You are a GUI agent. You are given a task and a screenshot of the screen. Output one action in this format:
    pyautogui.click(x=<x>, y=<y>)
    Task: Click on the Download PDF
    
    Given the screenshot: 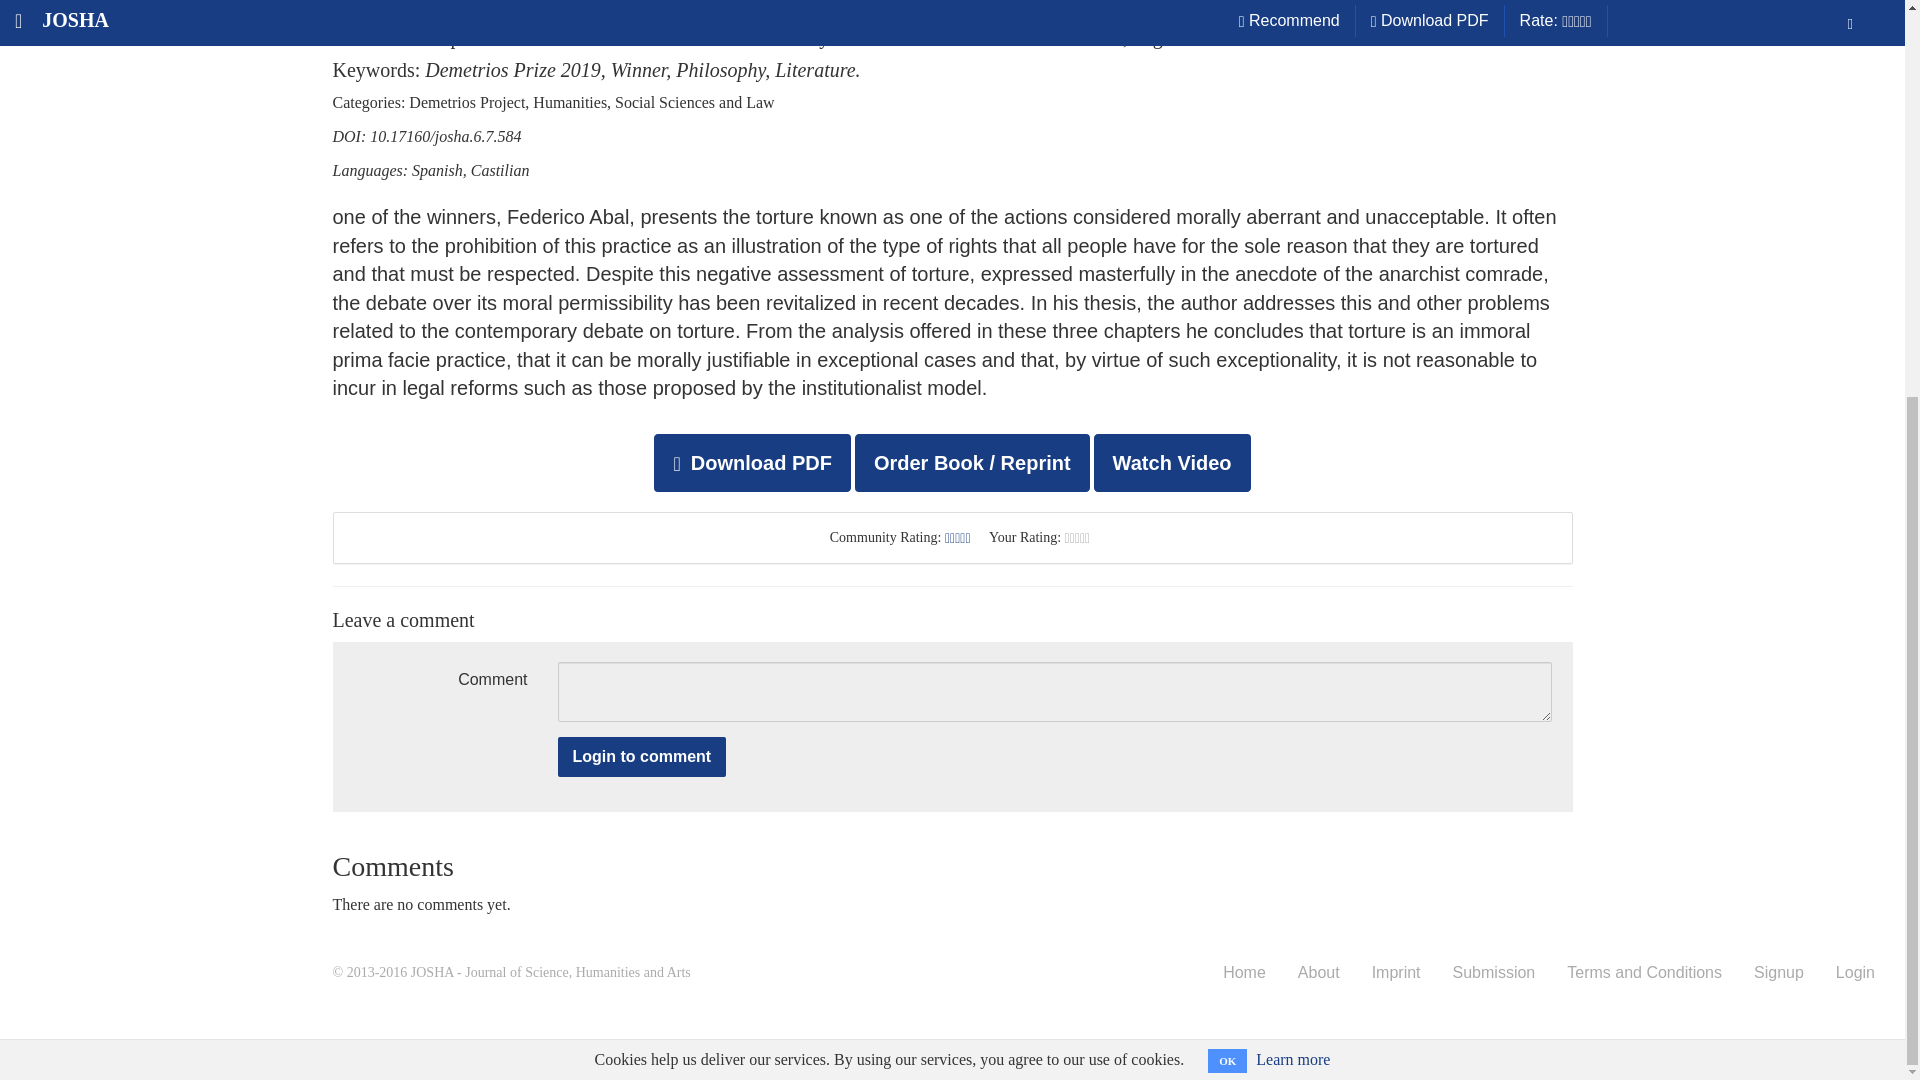 What is the action you would take?
    pyautogui.click(x=752, y=463)
    